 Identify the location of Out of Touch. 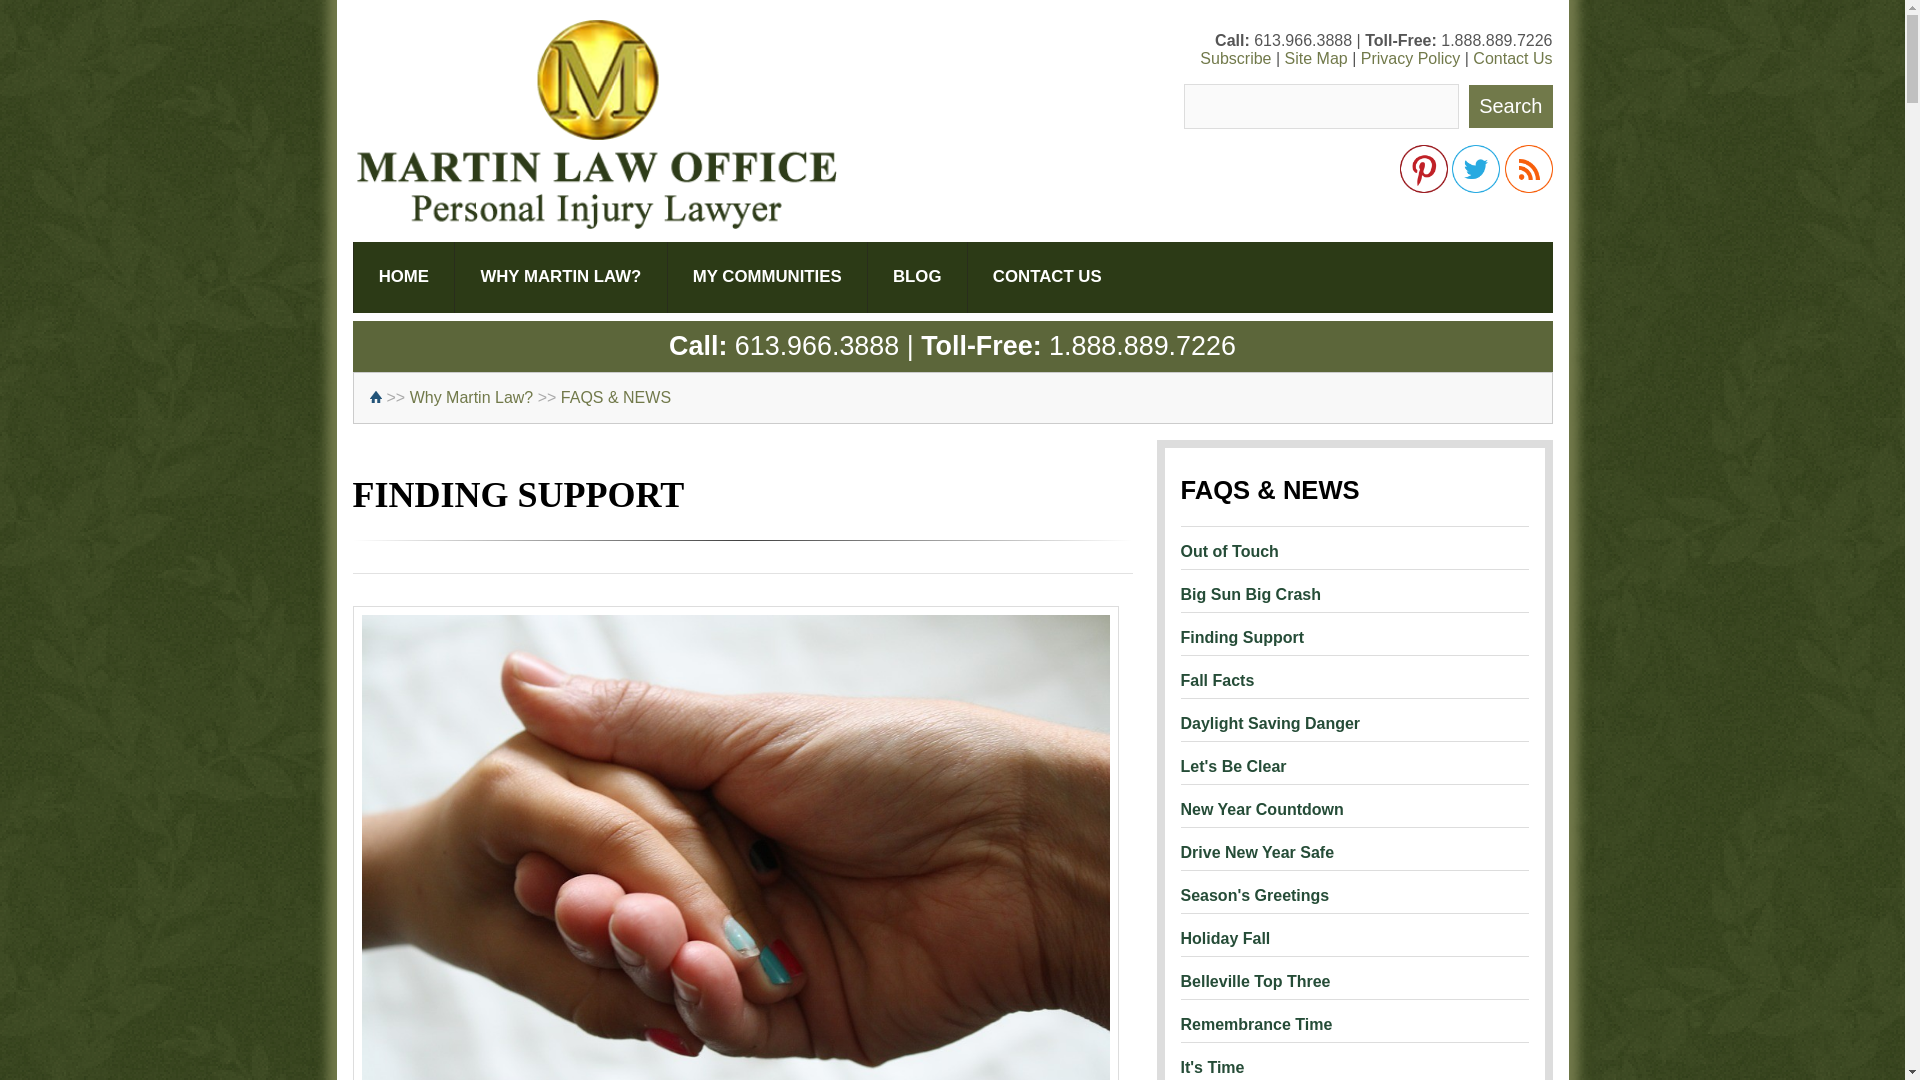
(1354, 542).